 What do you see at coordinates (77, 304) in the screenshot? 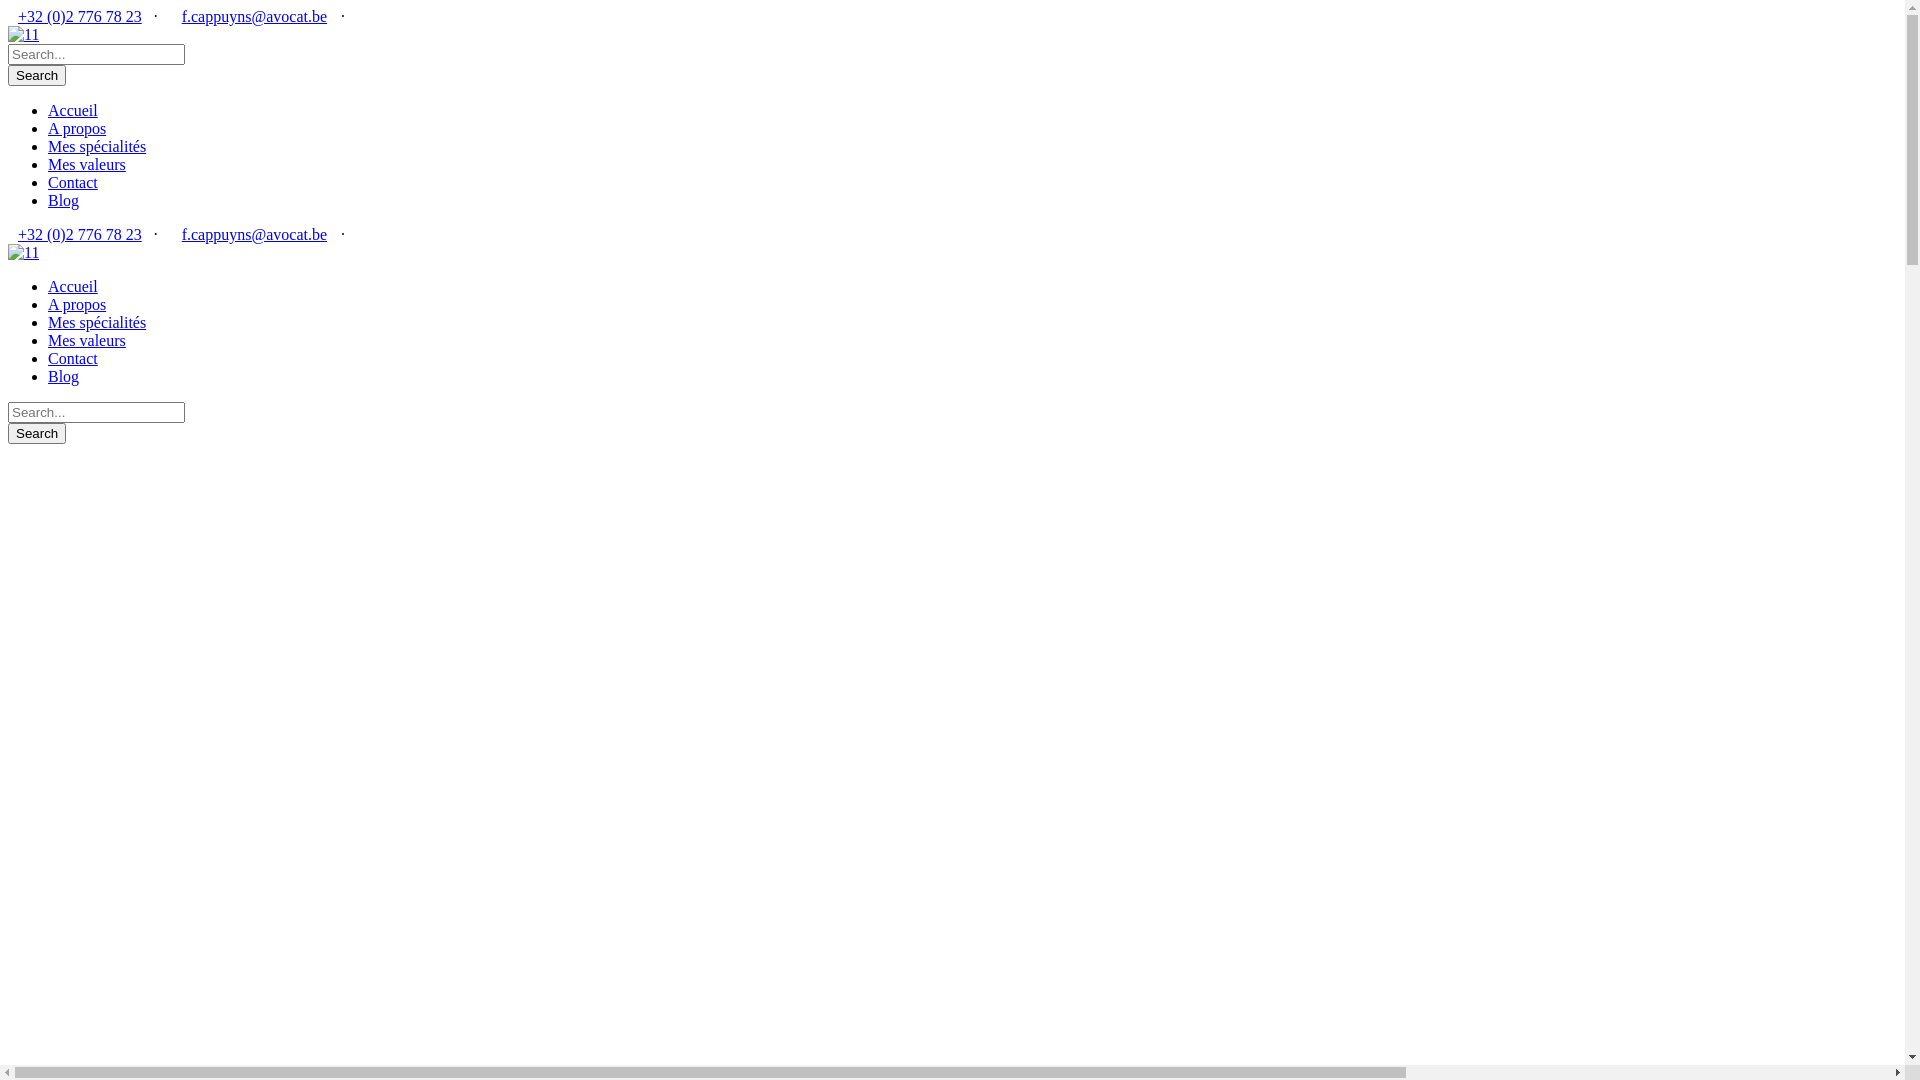
I see `A propos` at bounding box center [77, 304].